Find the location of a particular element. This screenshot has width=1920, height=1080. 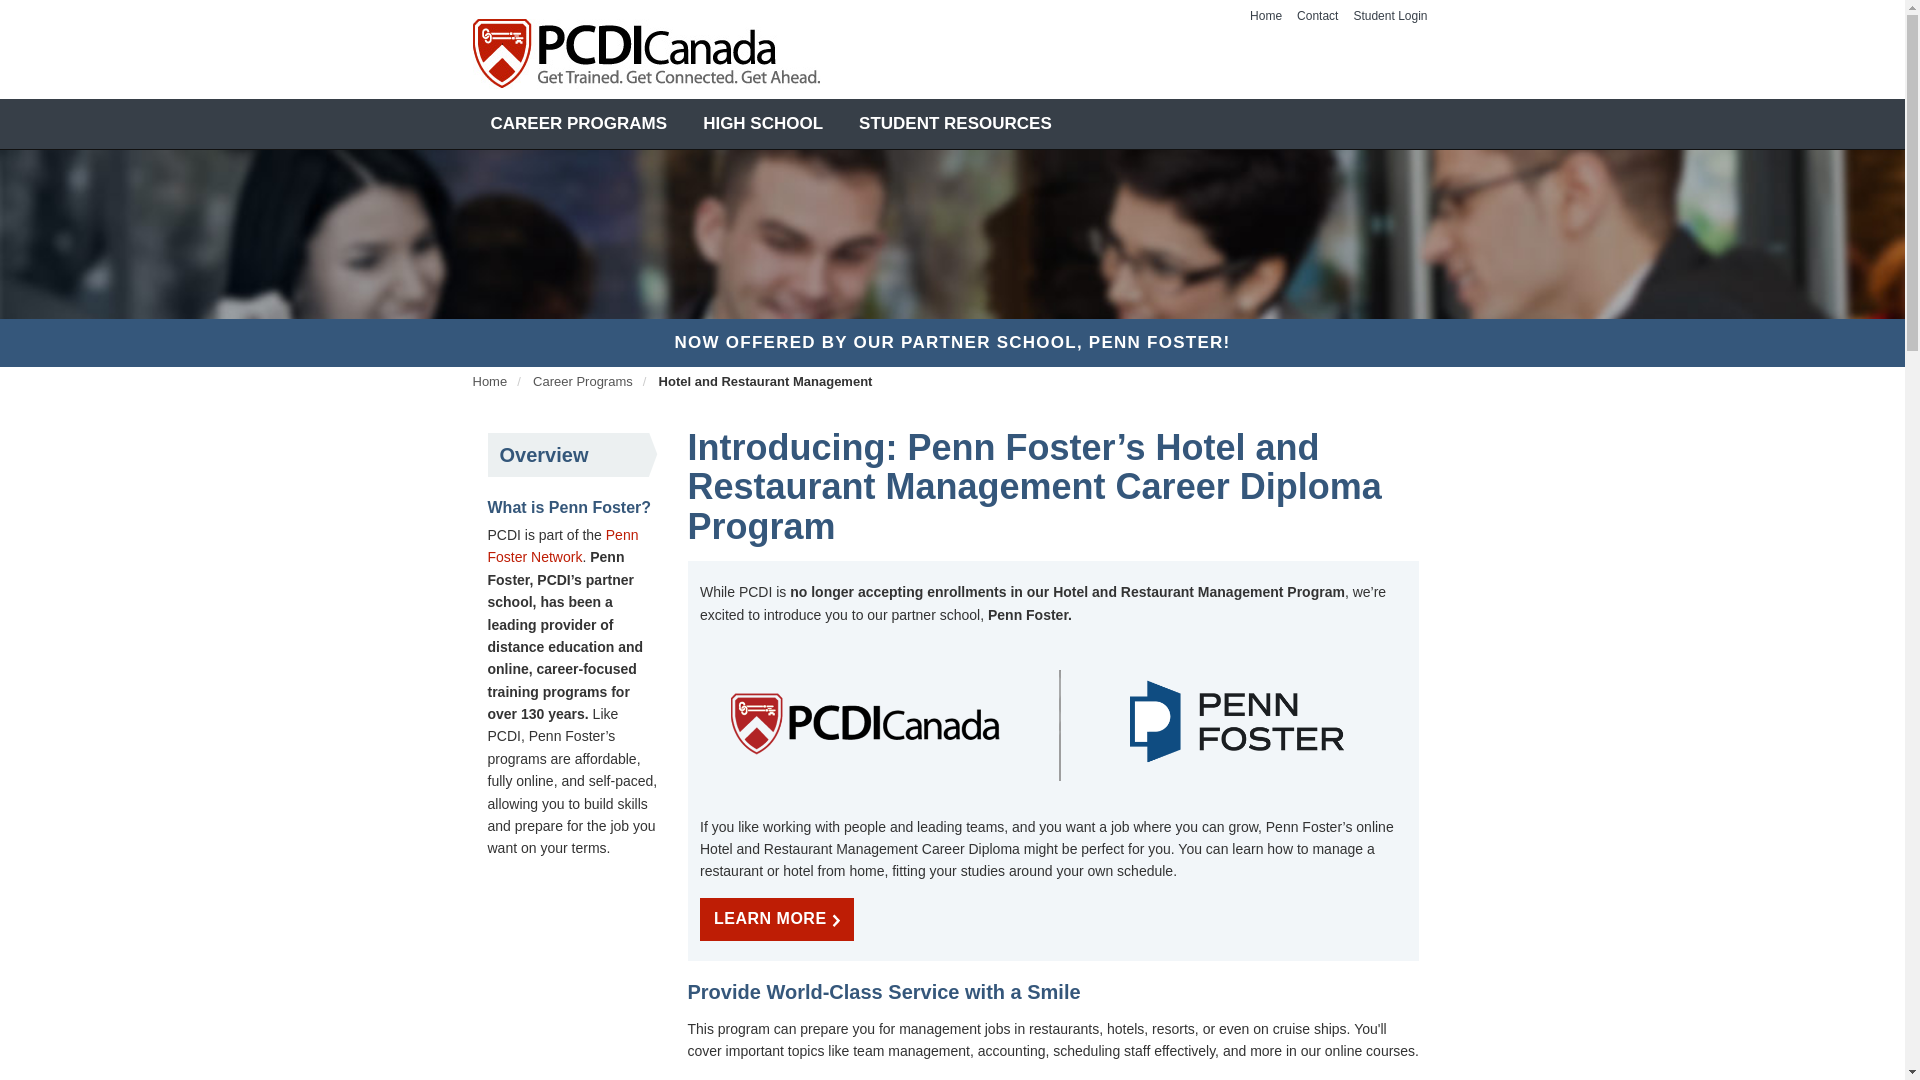

LEARN MORE   is located at coordinates (777, 918).